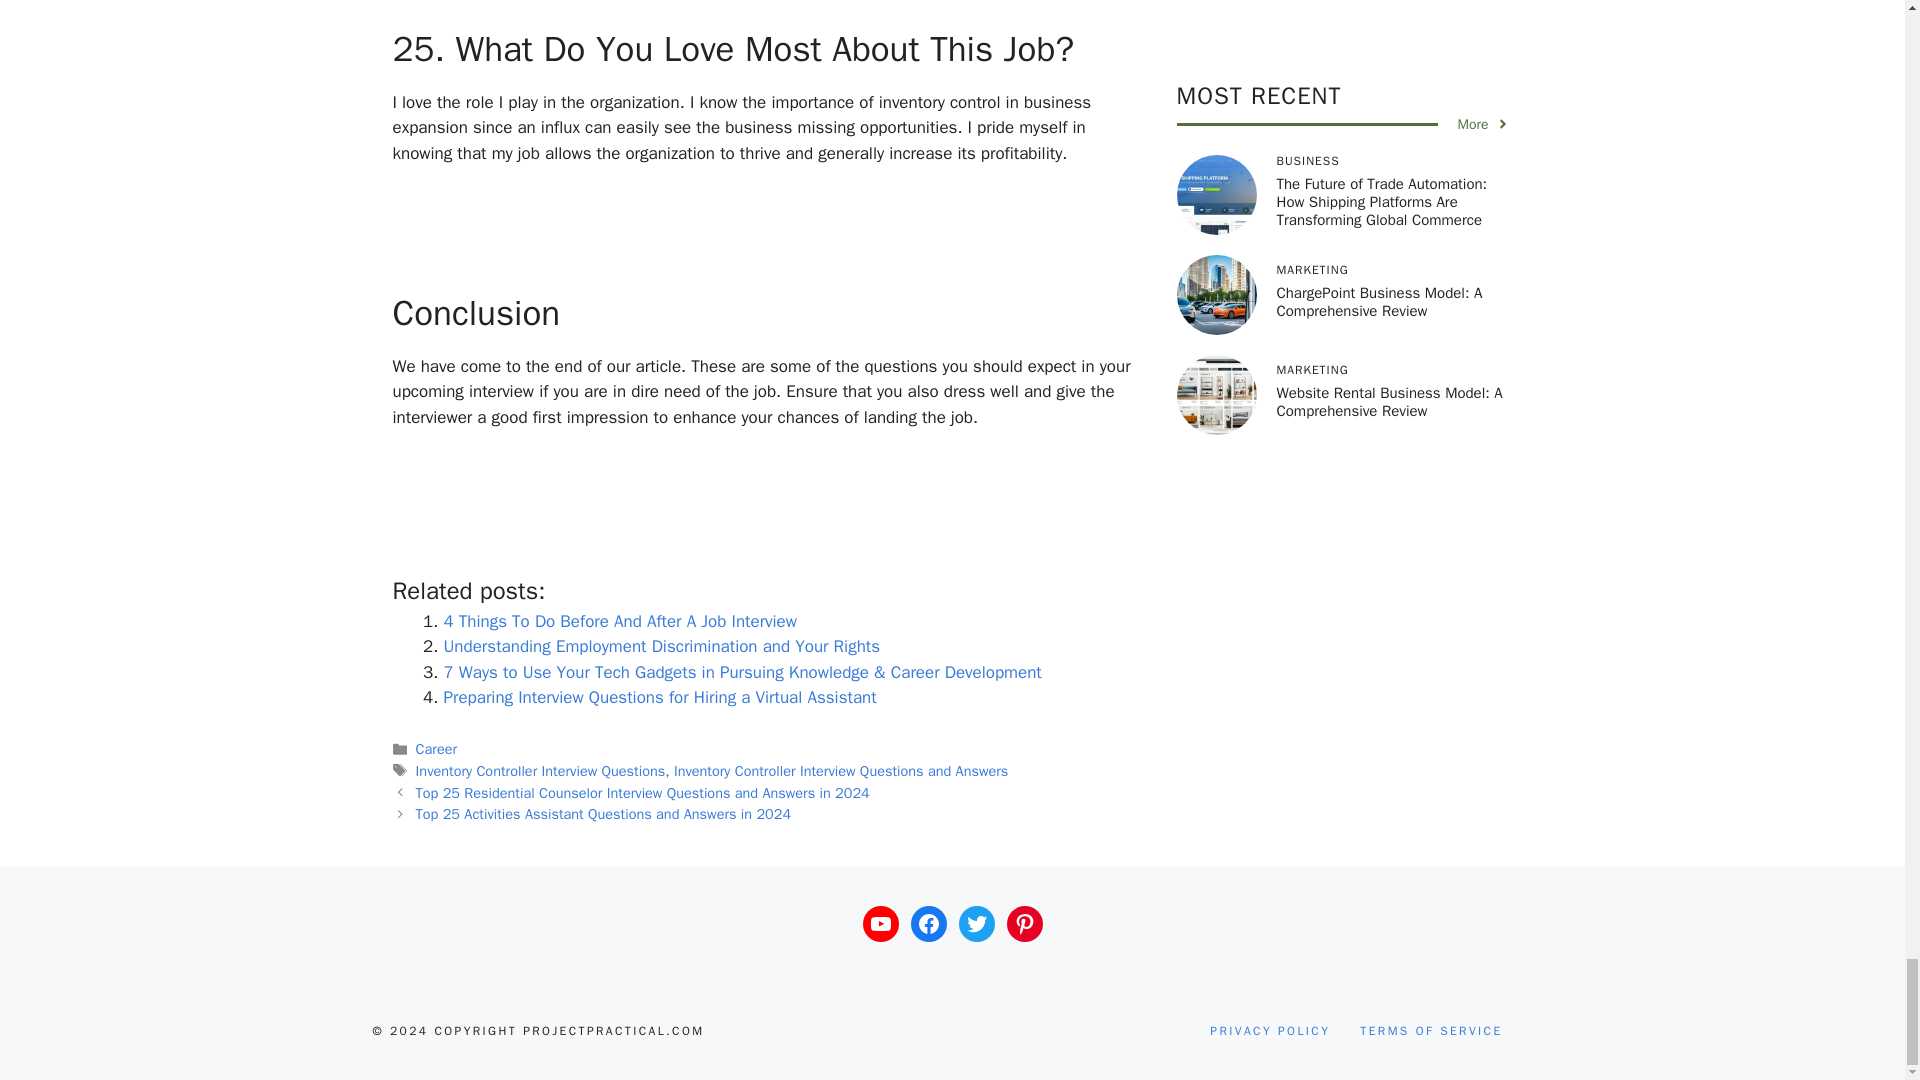 Image resolution: width=1920 pixels, height=1080 pixels. Describe the element at coordinates (541, 770) in the screenshot. I see `Inventory Controller Interview Questions` at that location.